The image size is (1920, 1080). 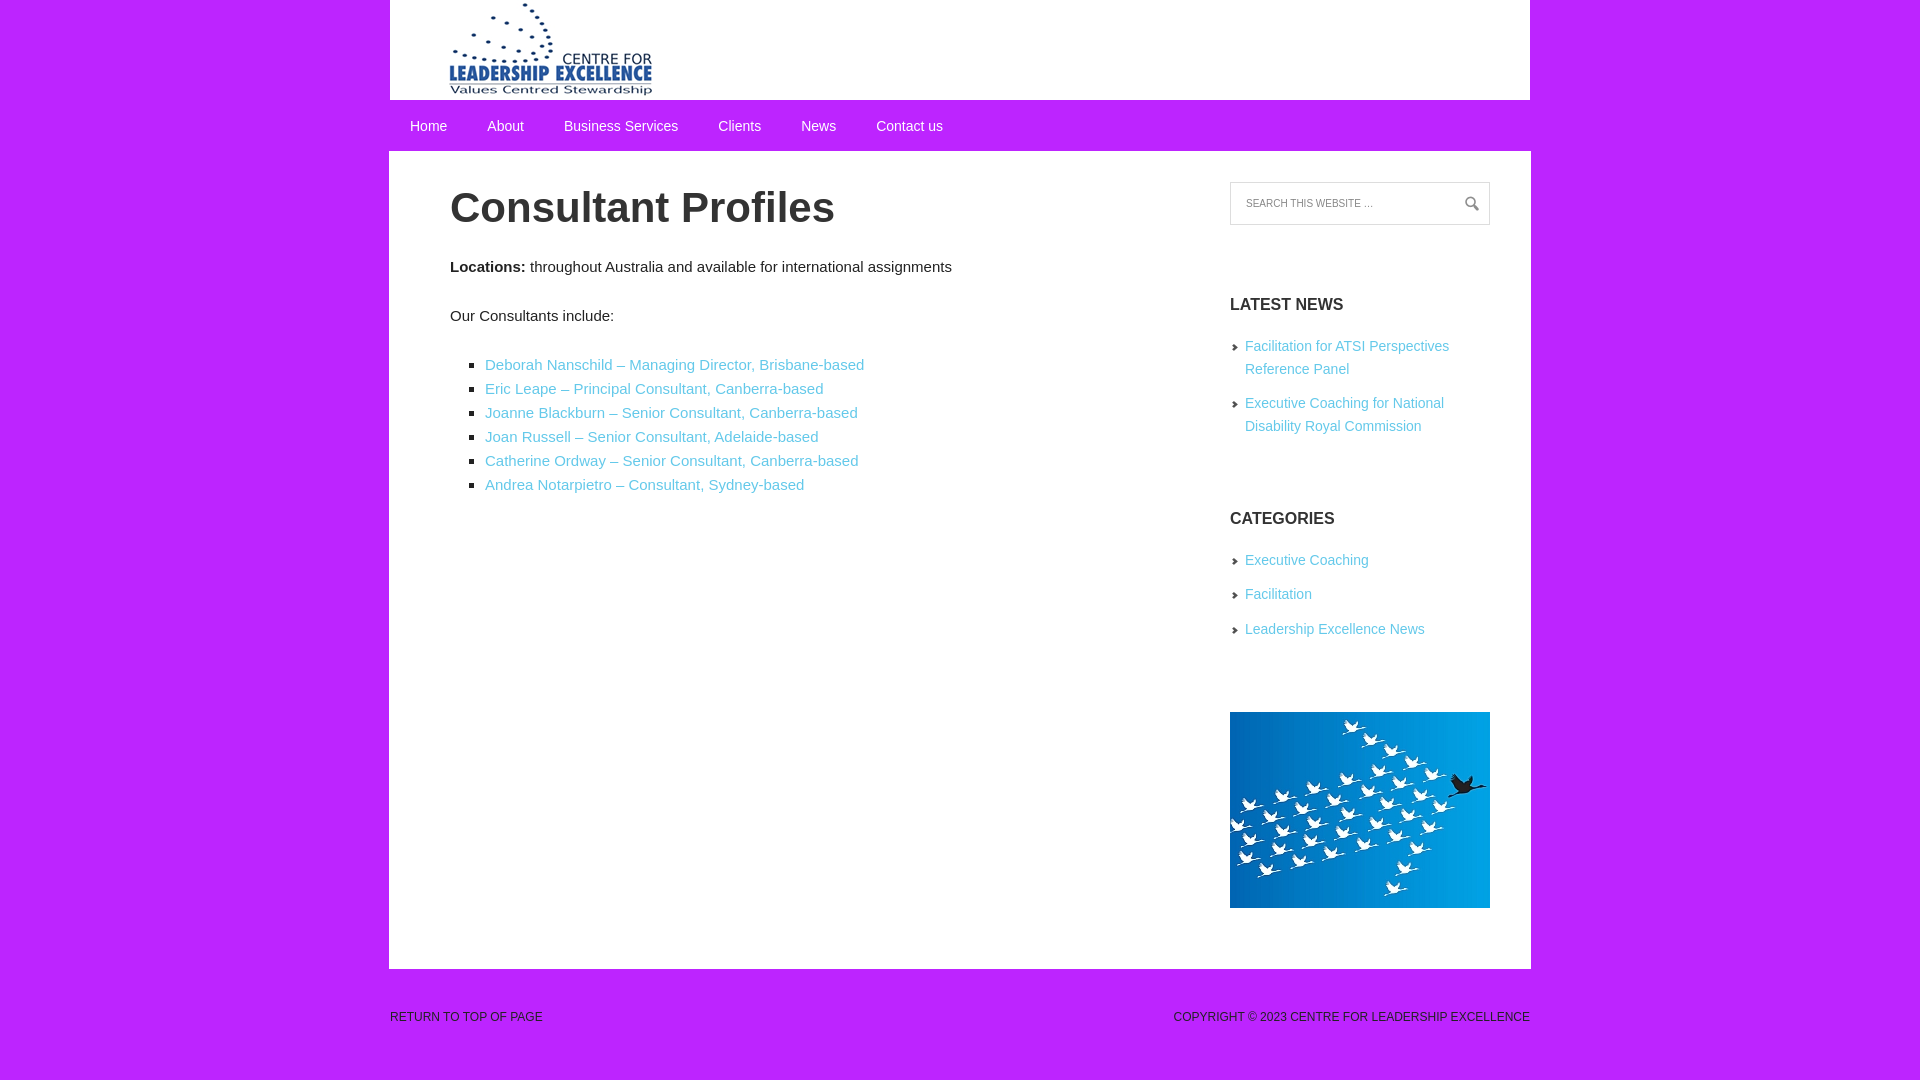 I want to click on Executive Coaching for National Disability Royal Commission, so click(x=1344, y=414).